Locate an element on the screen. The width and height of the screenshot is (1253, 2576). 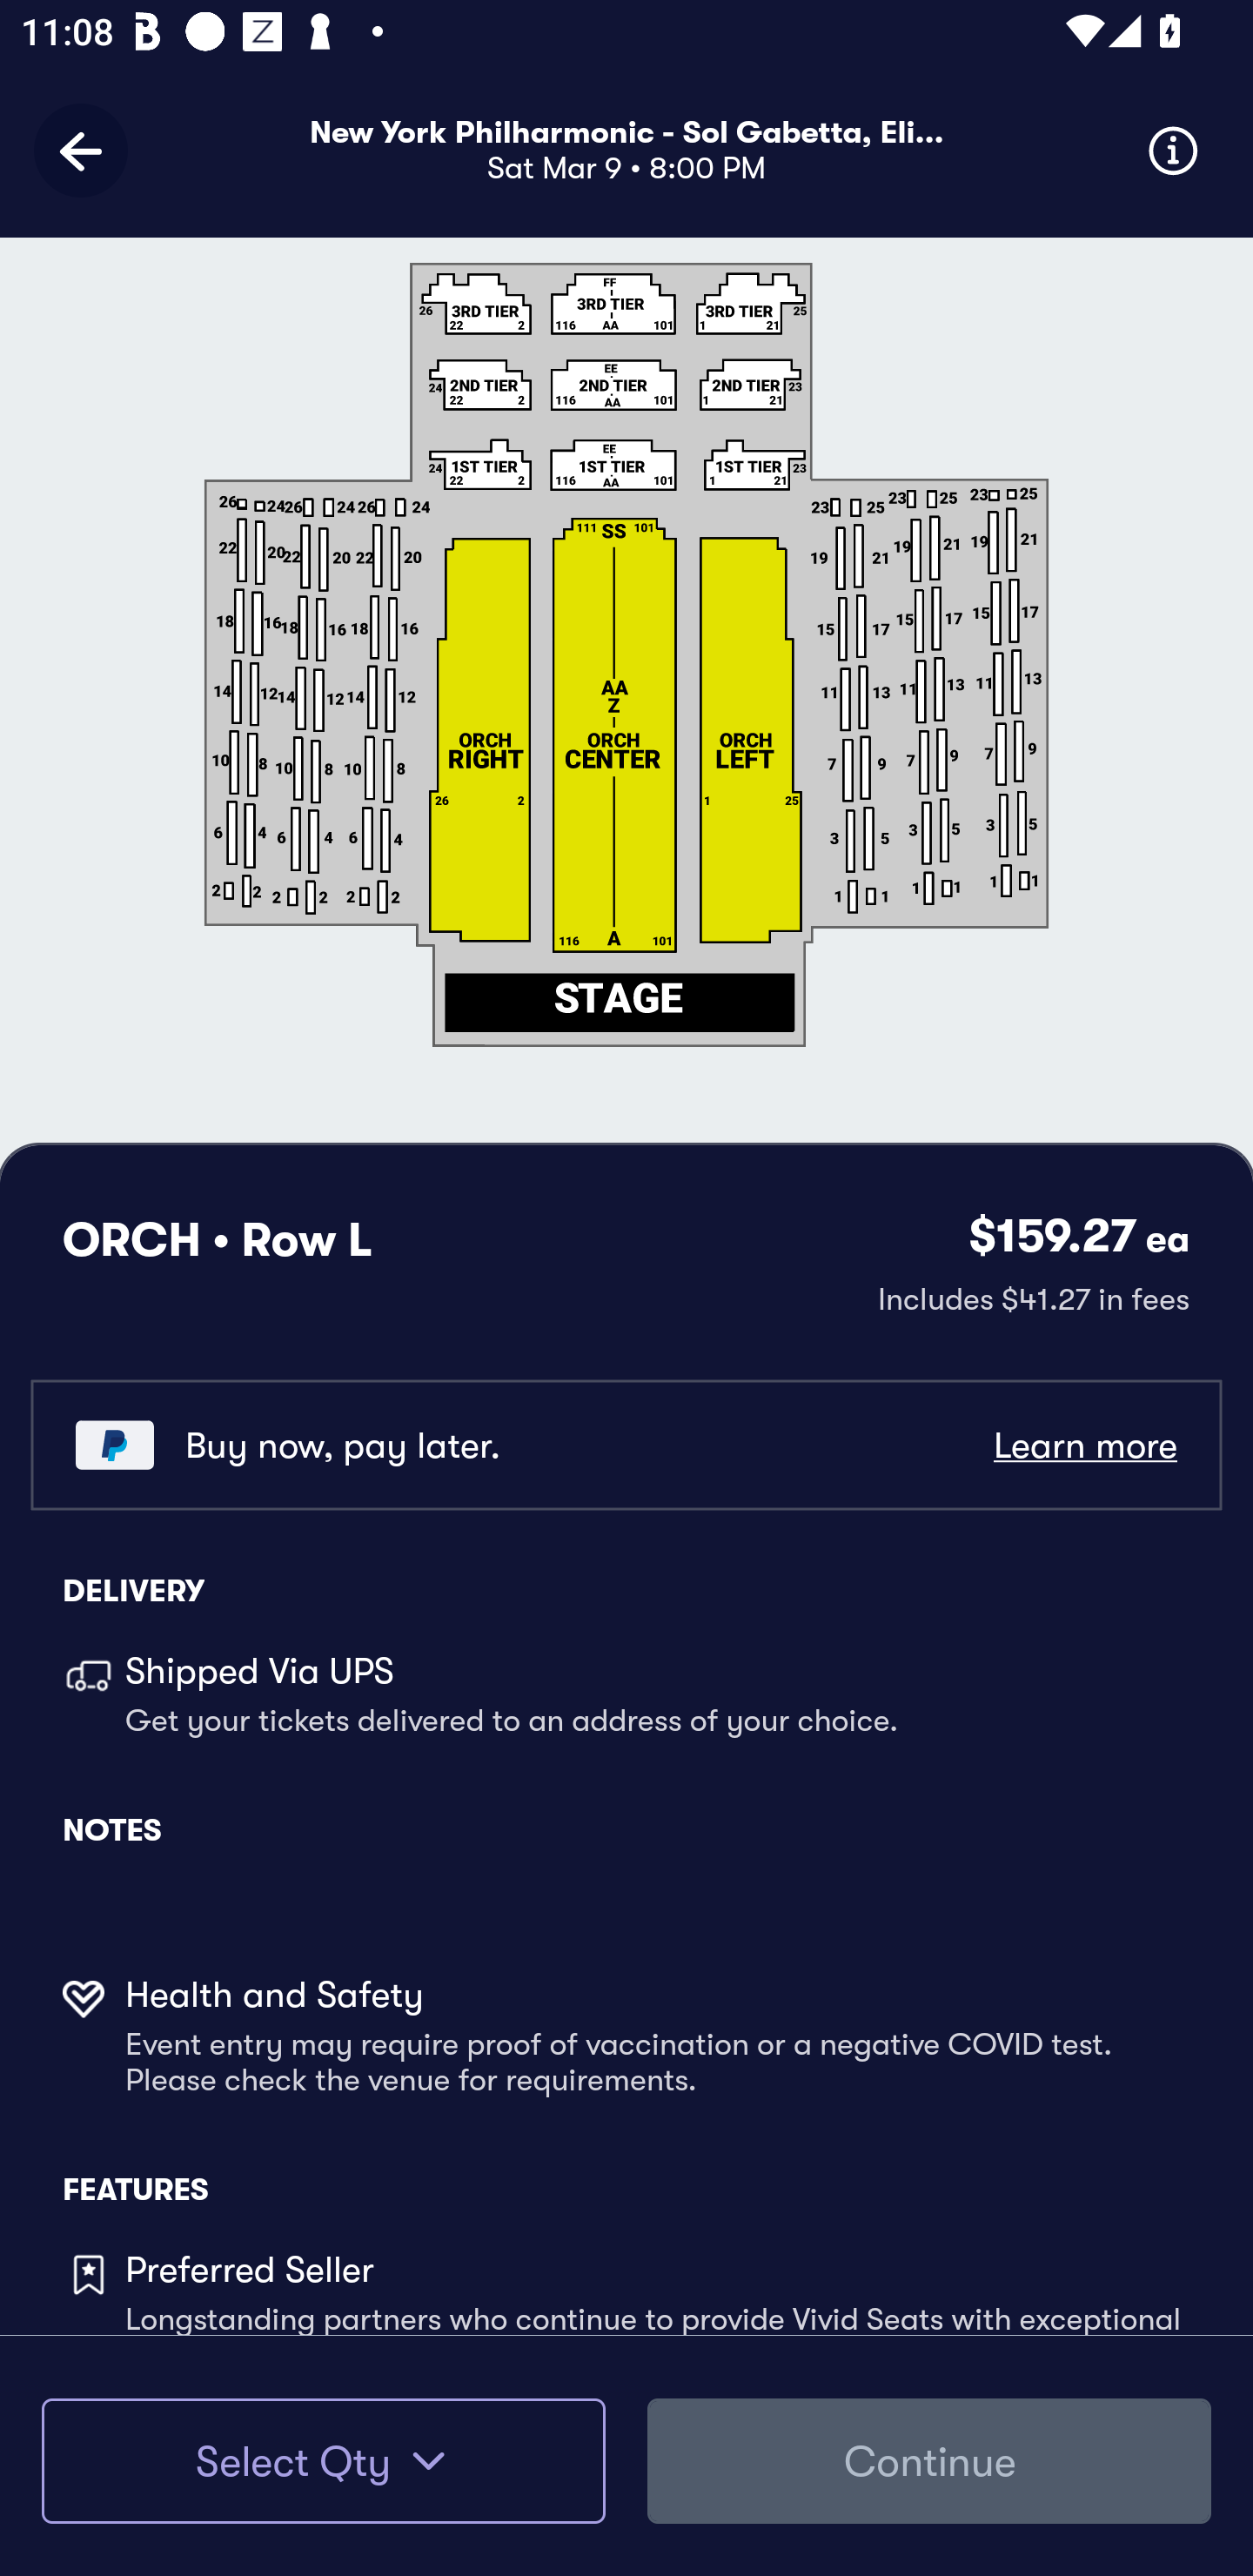
Select Qty is located at coordinates (323, 2461).